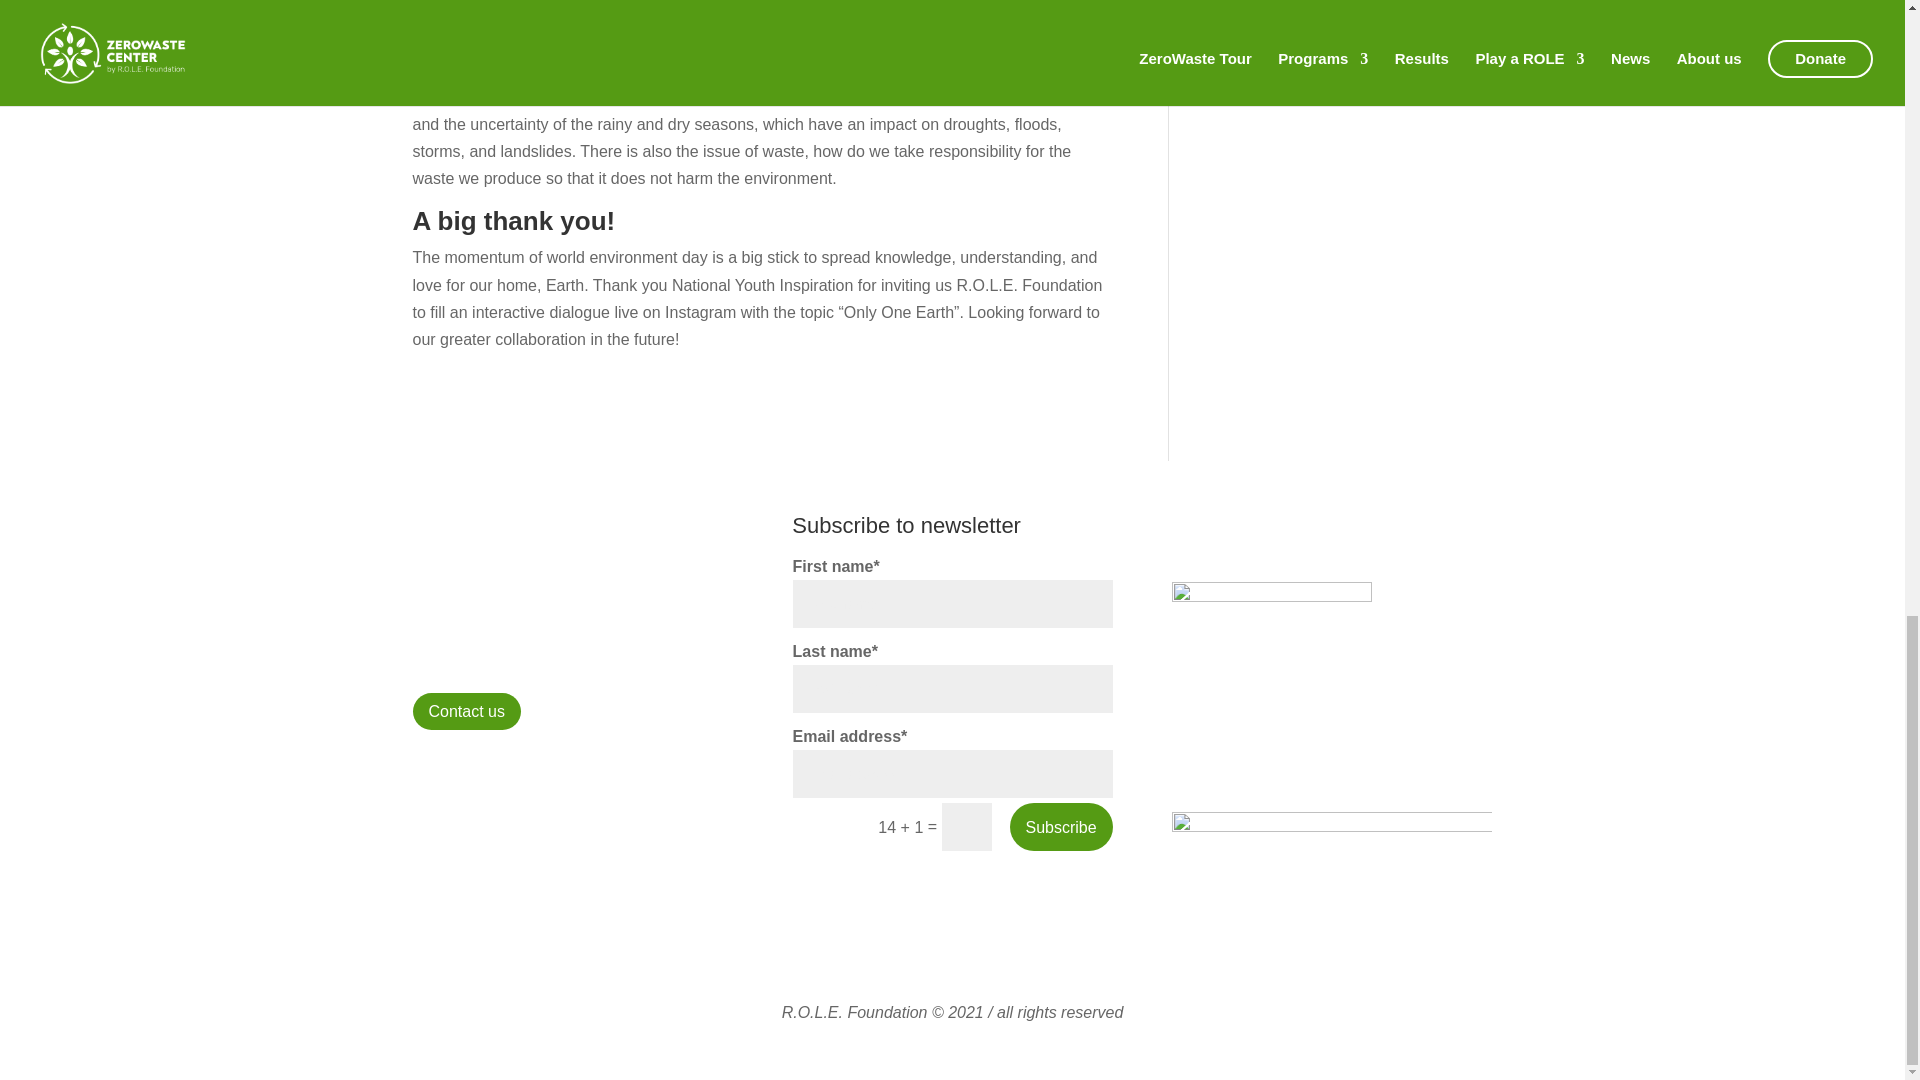 The height and width of the screenshot is (1080, 1920). Describe the element at coordinates (508, 776) in the screenshot. I see `Follow on Youtube` at that location.